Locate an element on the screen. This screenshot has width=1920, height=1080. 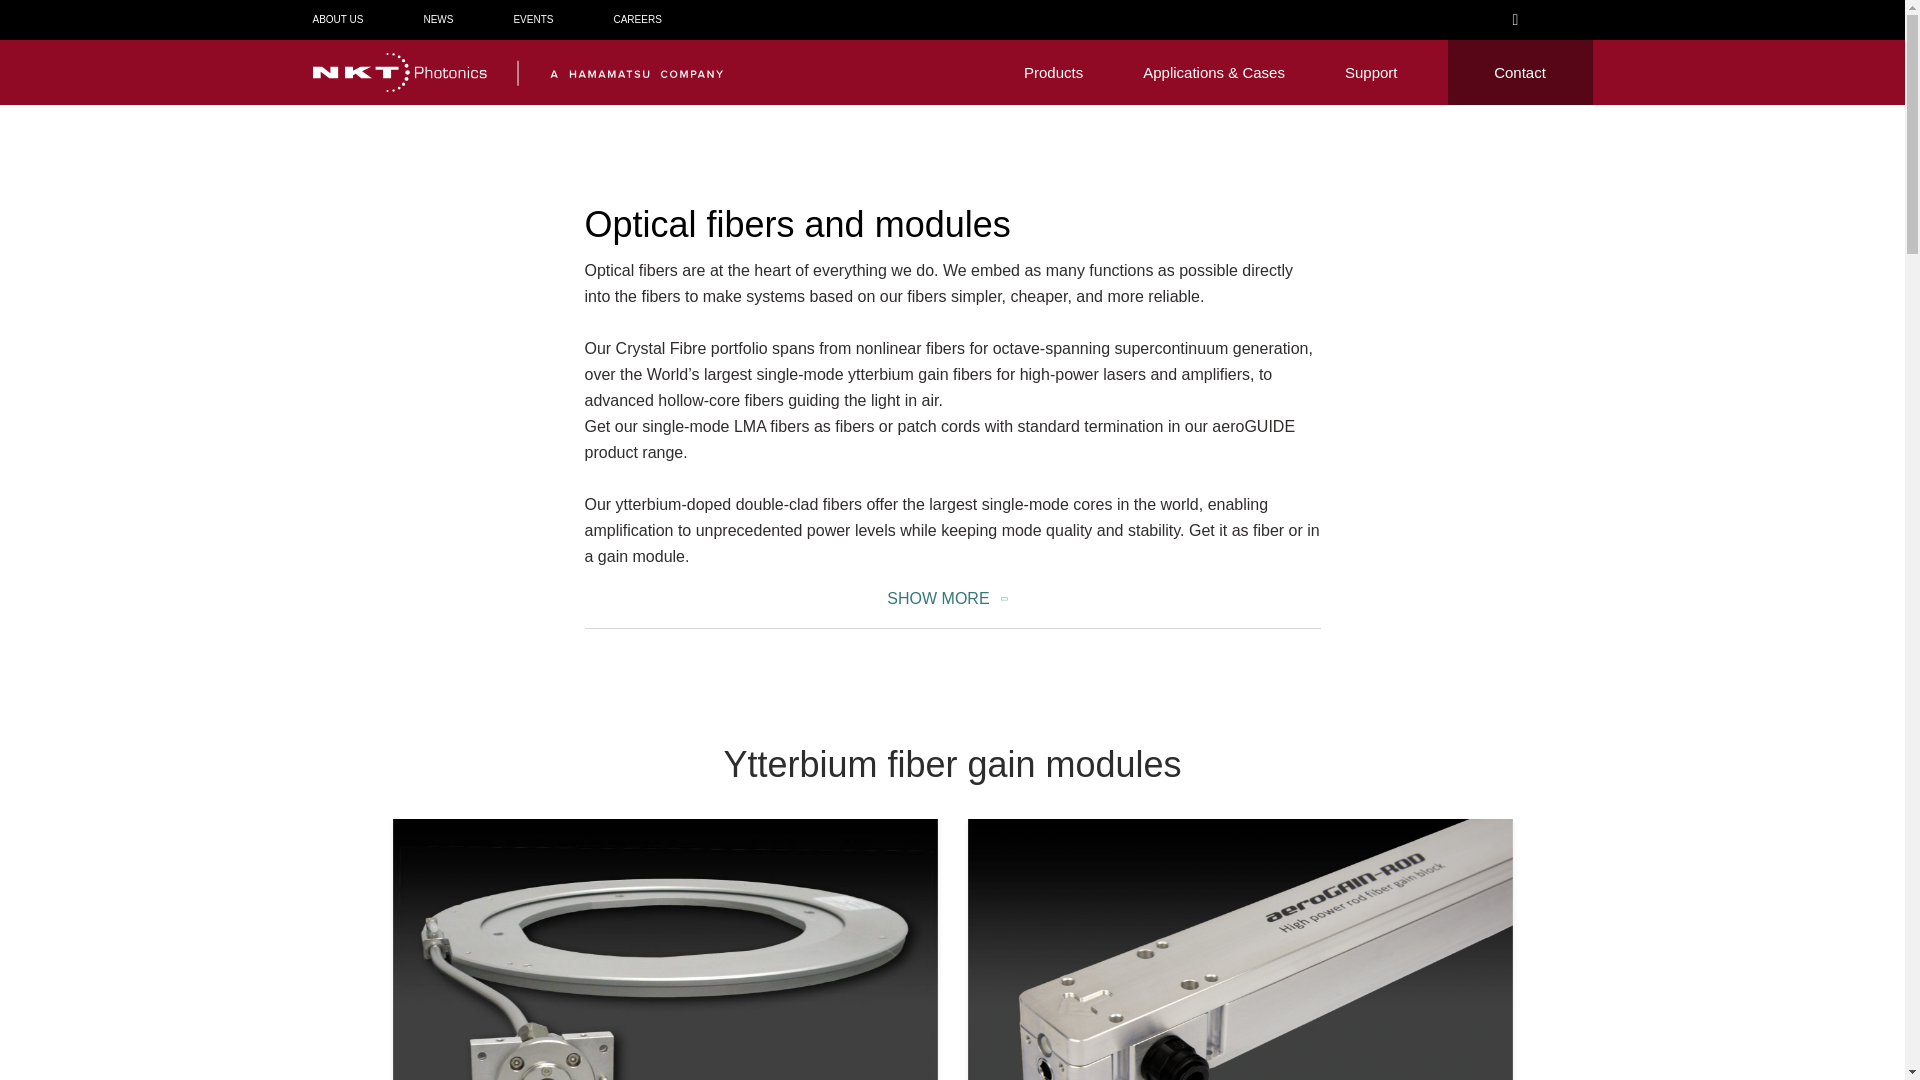
Skip to content is located at coordinates (30, 31).